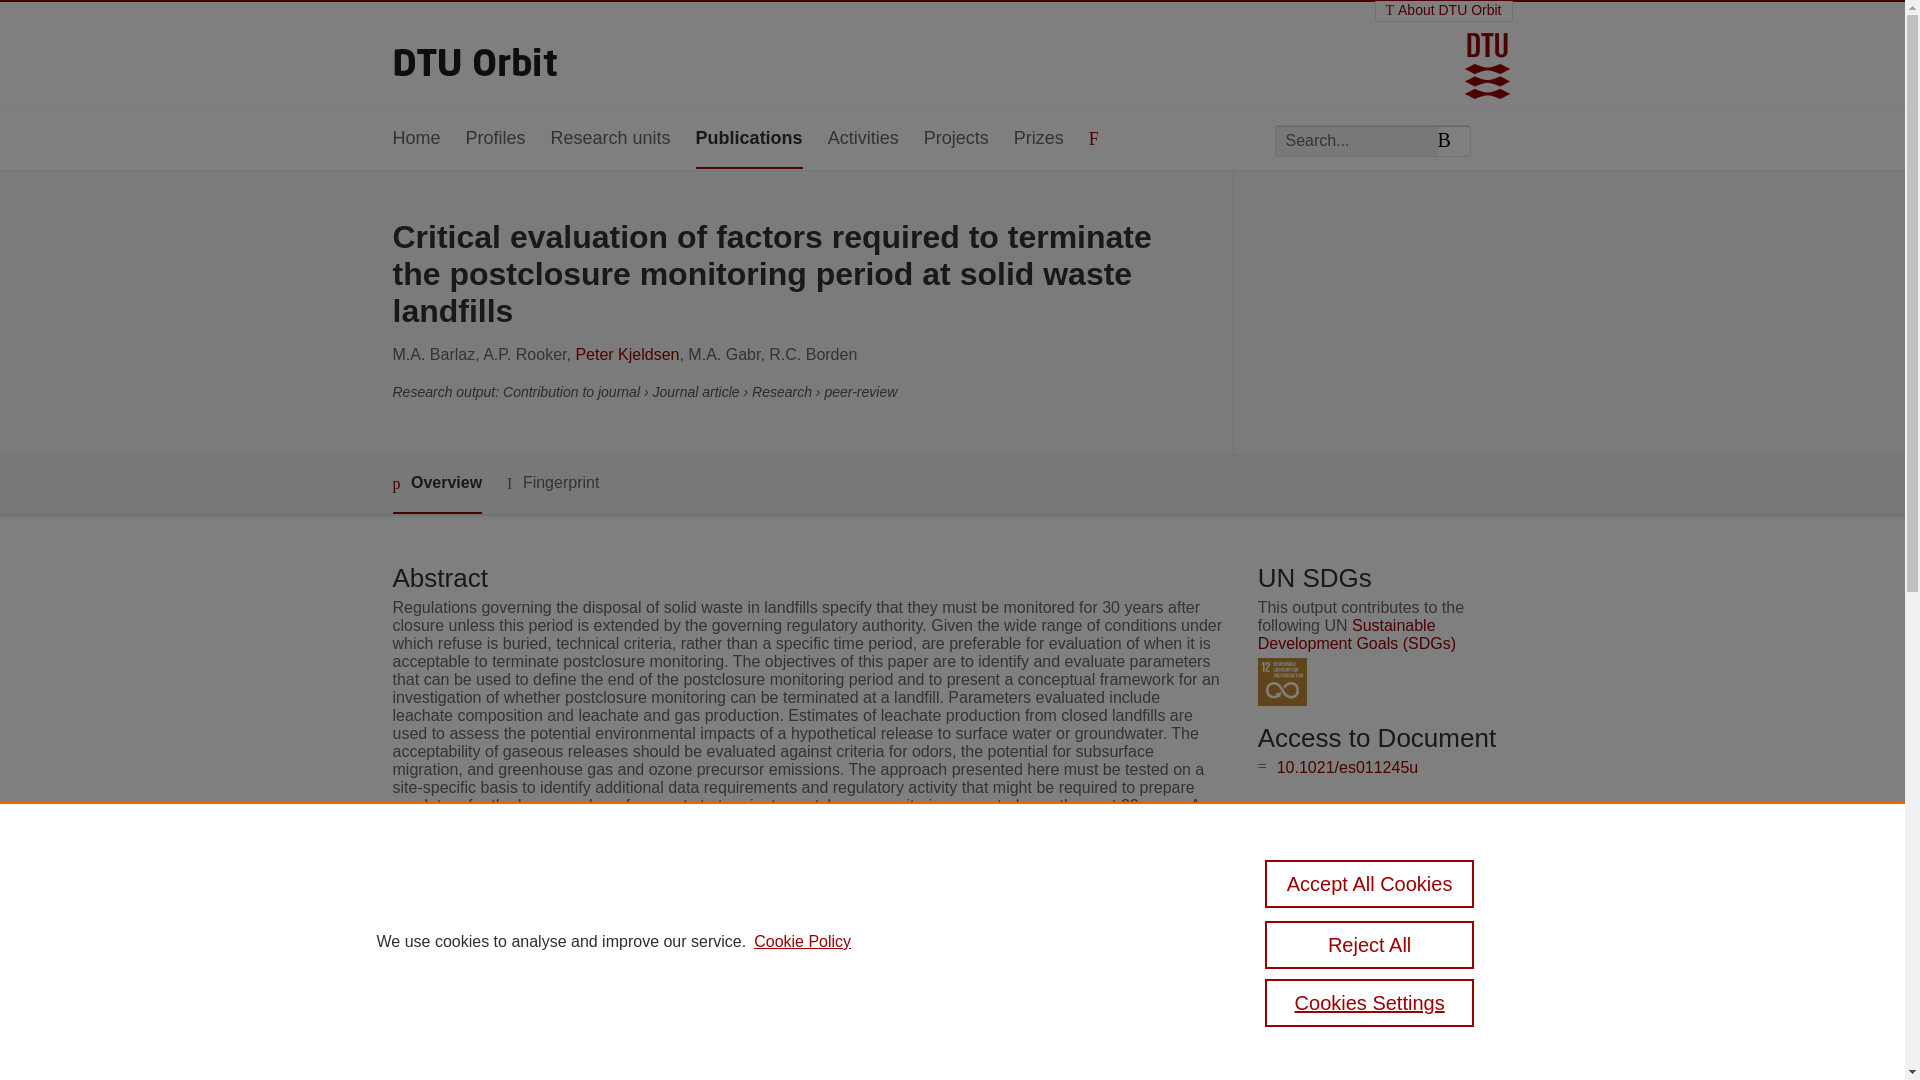 Image resolution: width=1920 pixels, height=1080 pixels. I want to click on Home, so click(415, 139).